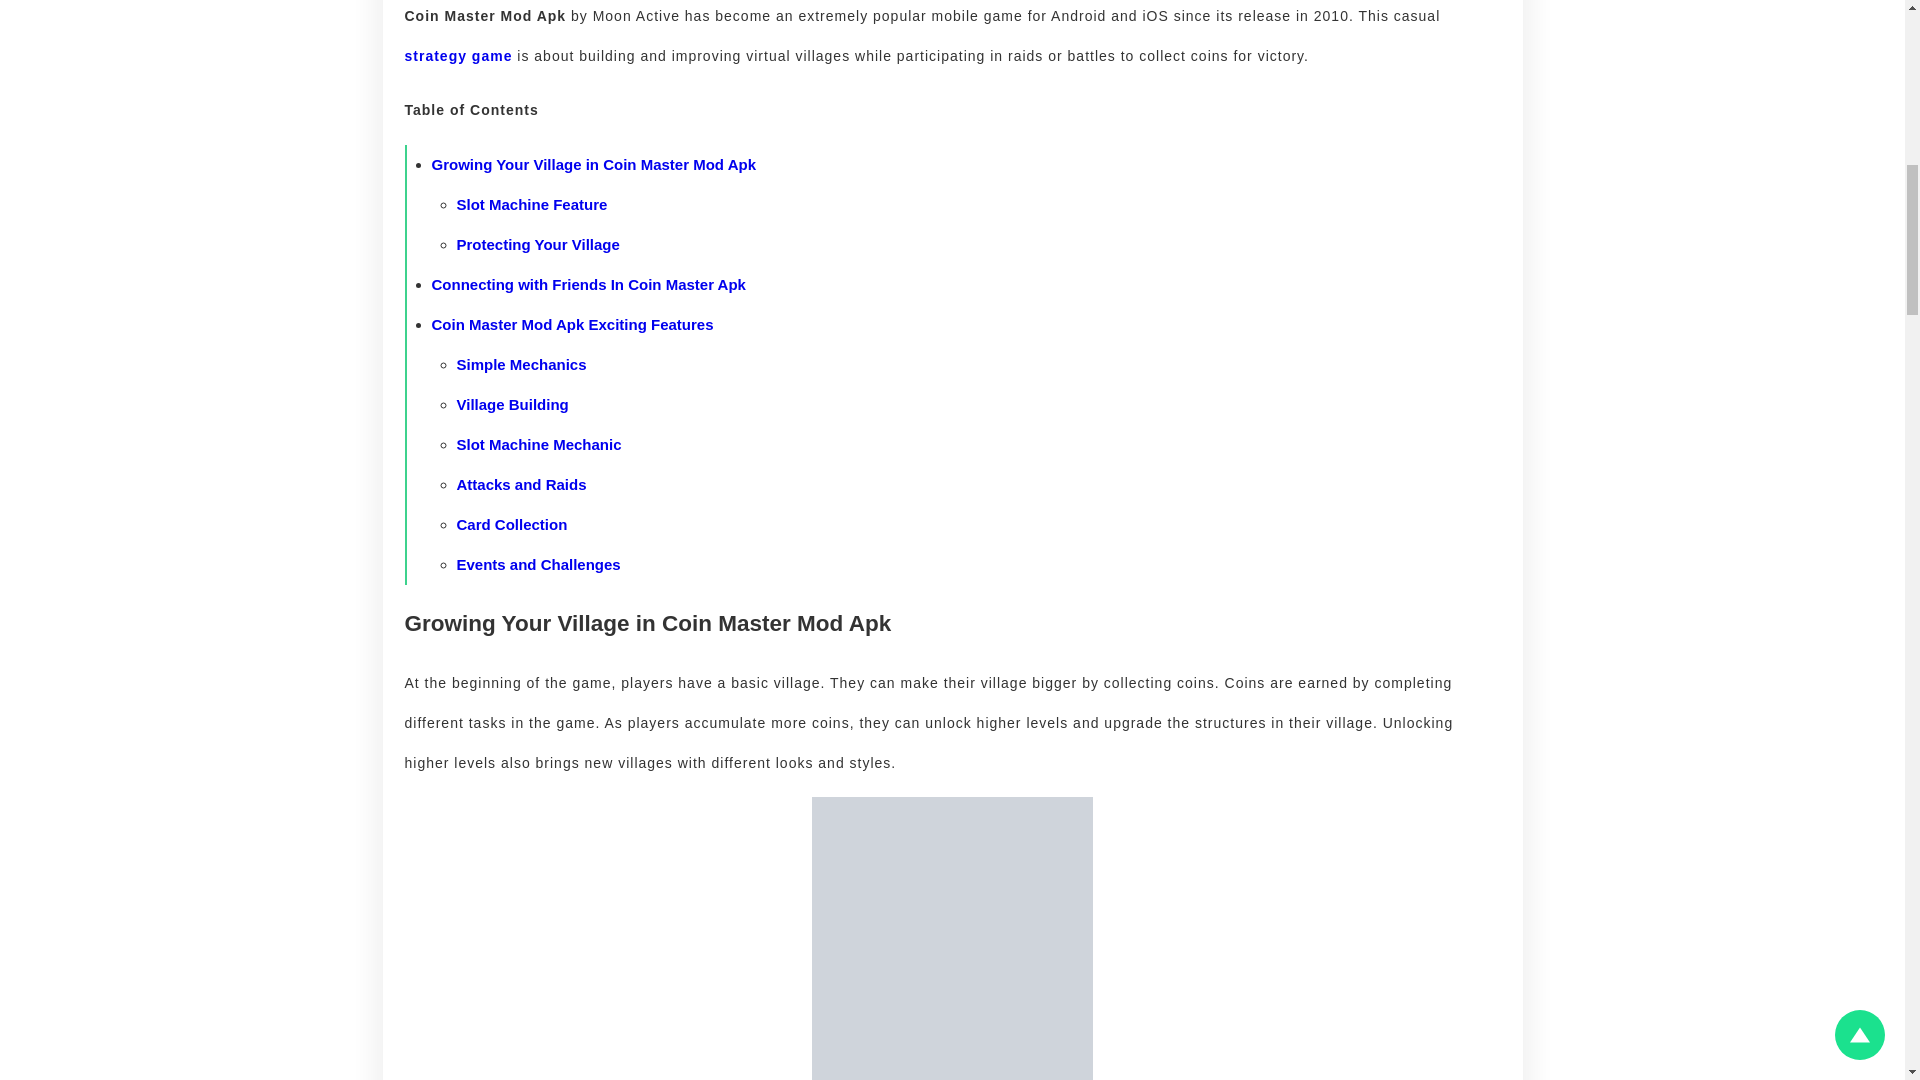  Describe the element at coordinates (520, 484) in the screenshot. I see `Attacks and Raids` at that location.